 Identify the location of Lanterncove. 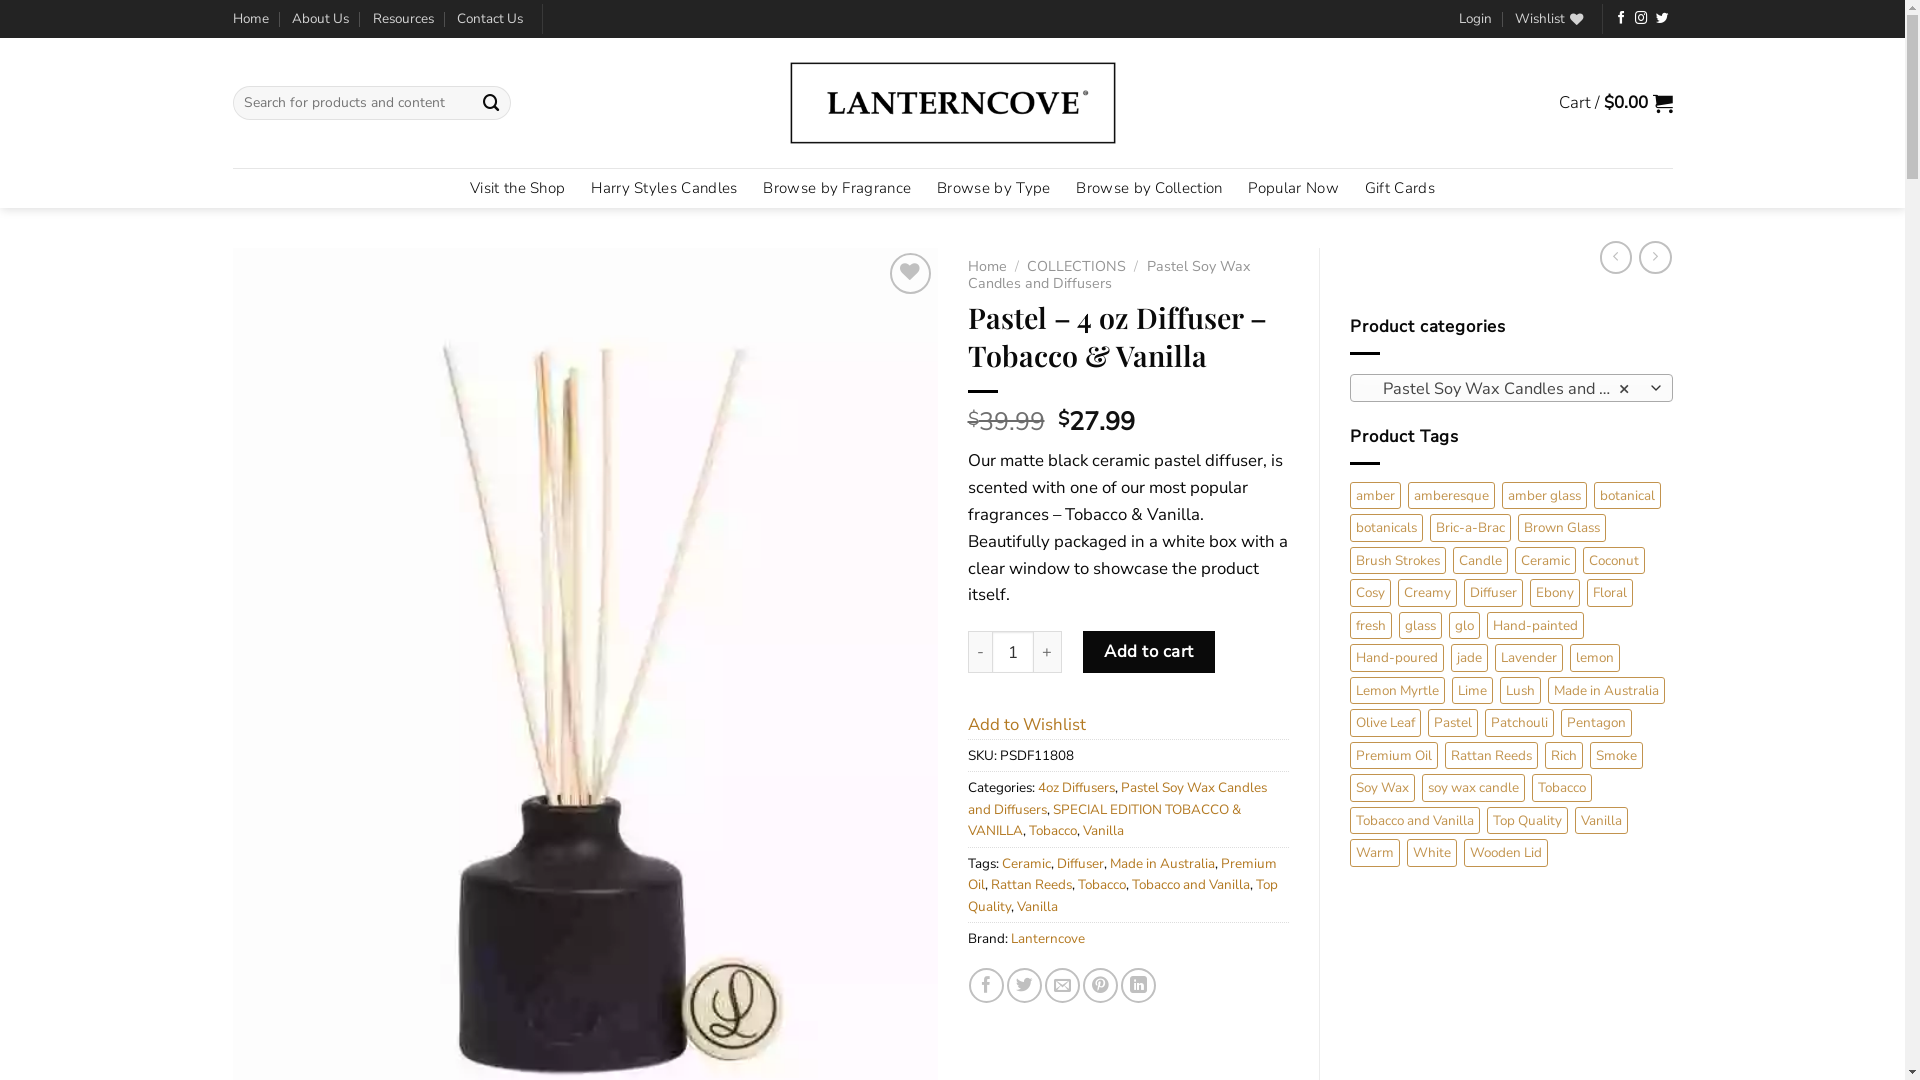
(1046, 938).